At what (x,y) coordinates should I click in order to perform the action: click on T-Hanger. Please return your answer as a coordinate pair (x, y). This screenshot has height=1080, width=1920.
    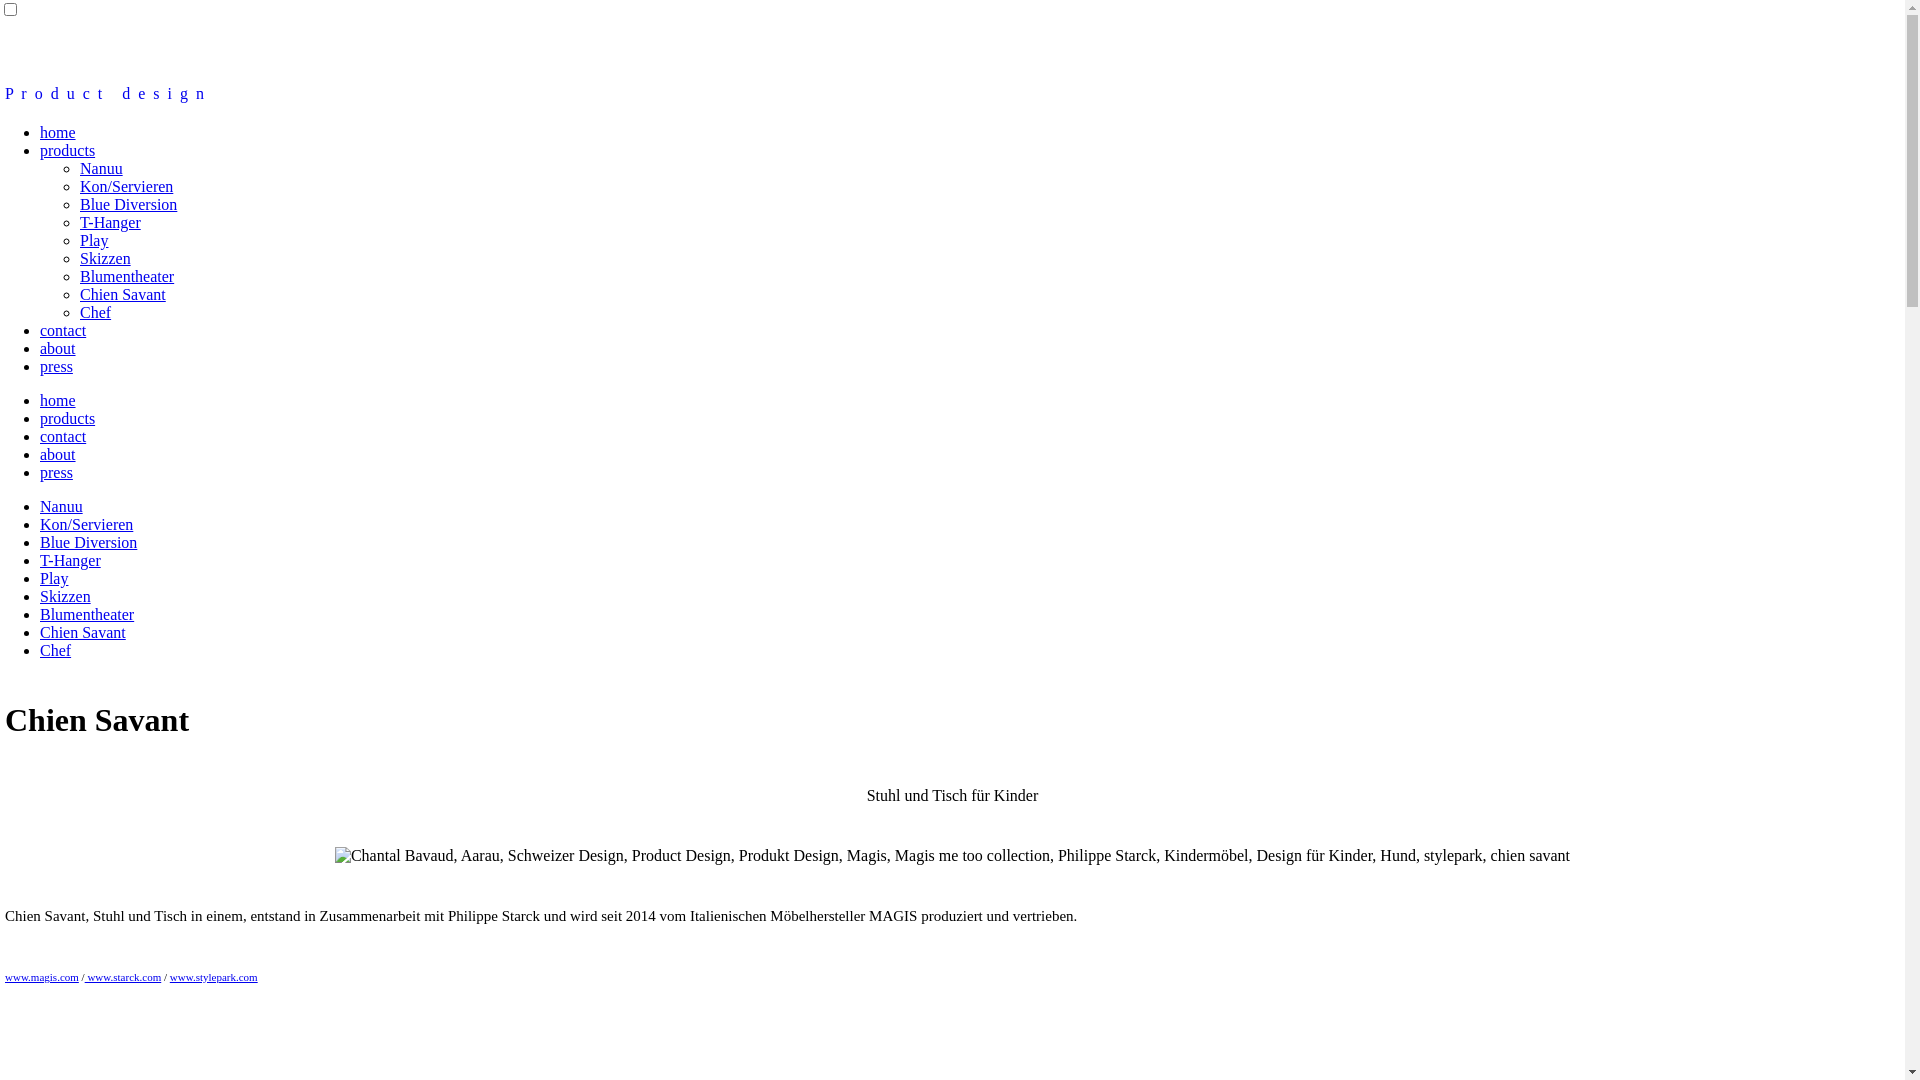
    Looking at the image, I should click on (70, 560).